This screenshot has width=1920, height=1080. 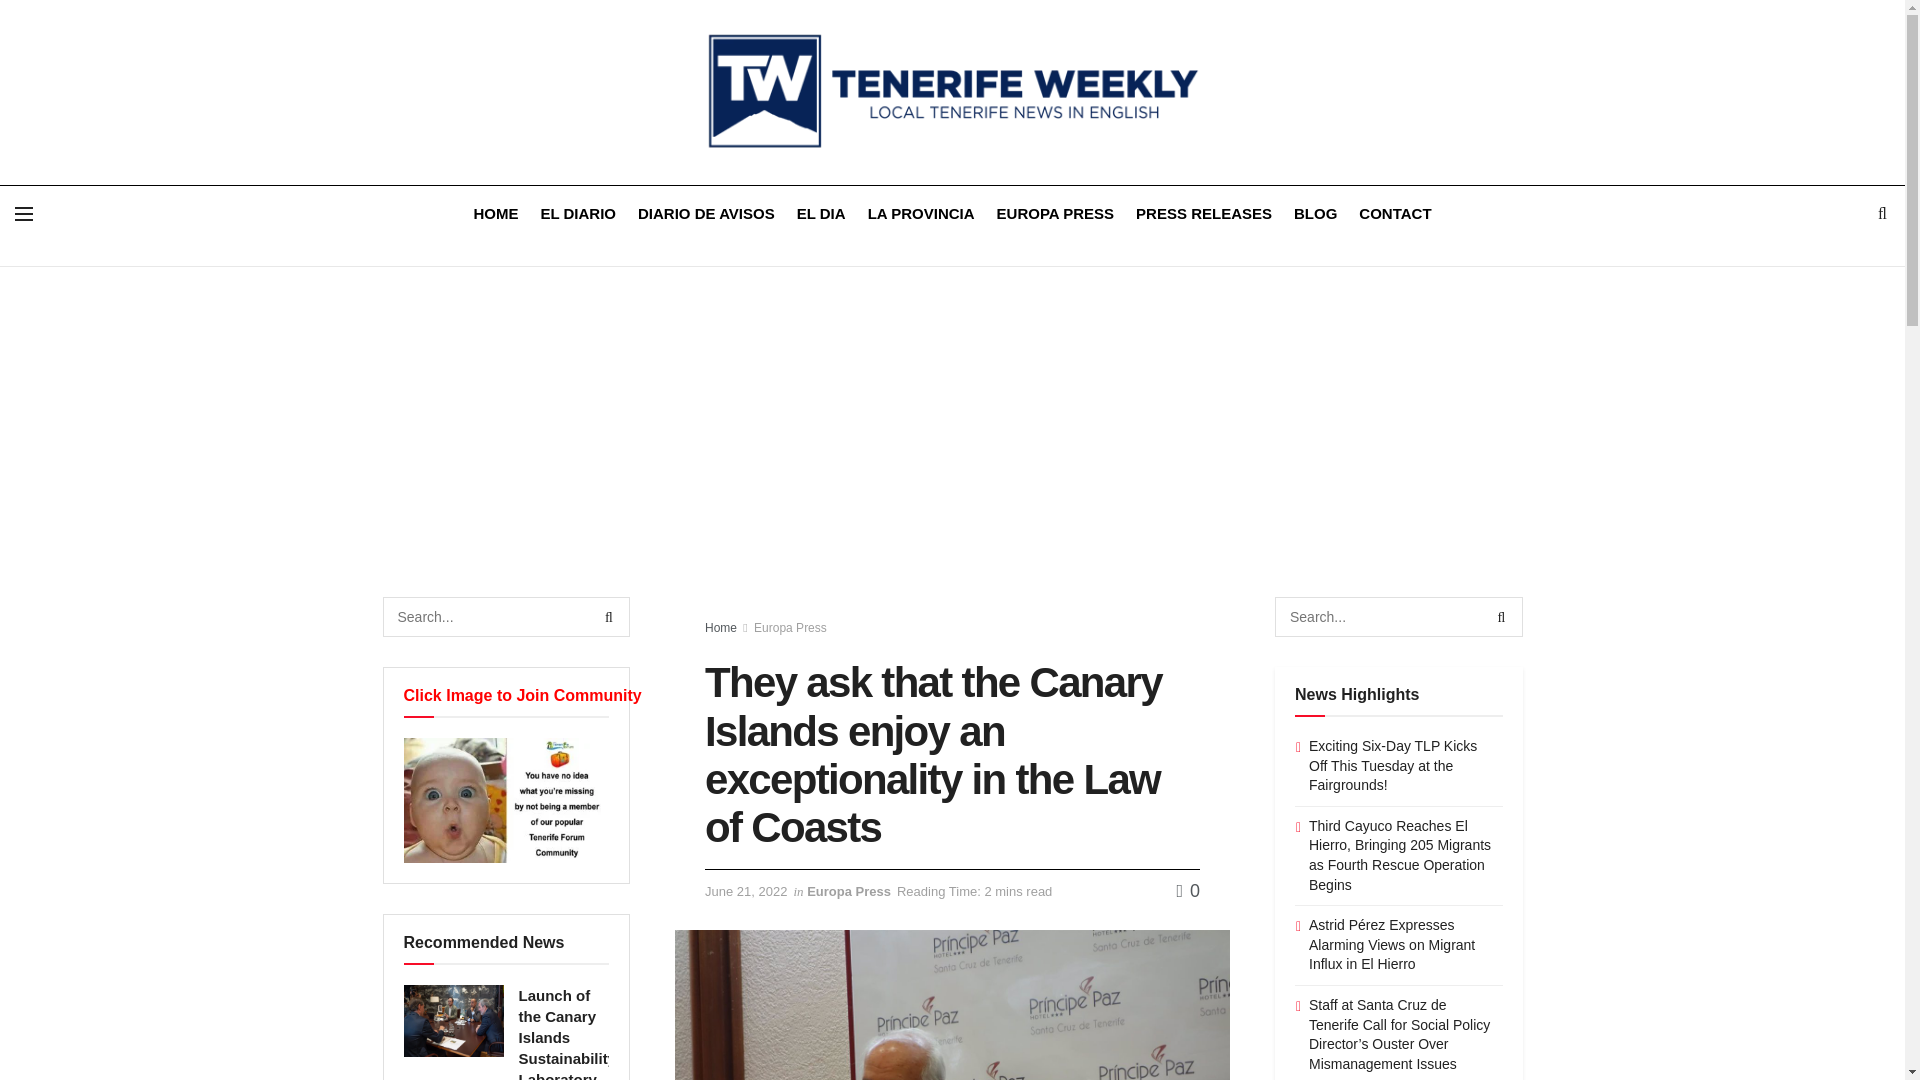 I want to click on EUROPA PRESS, so click(x=1056, y=212).